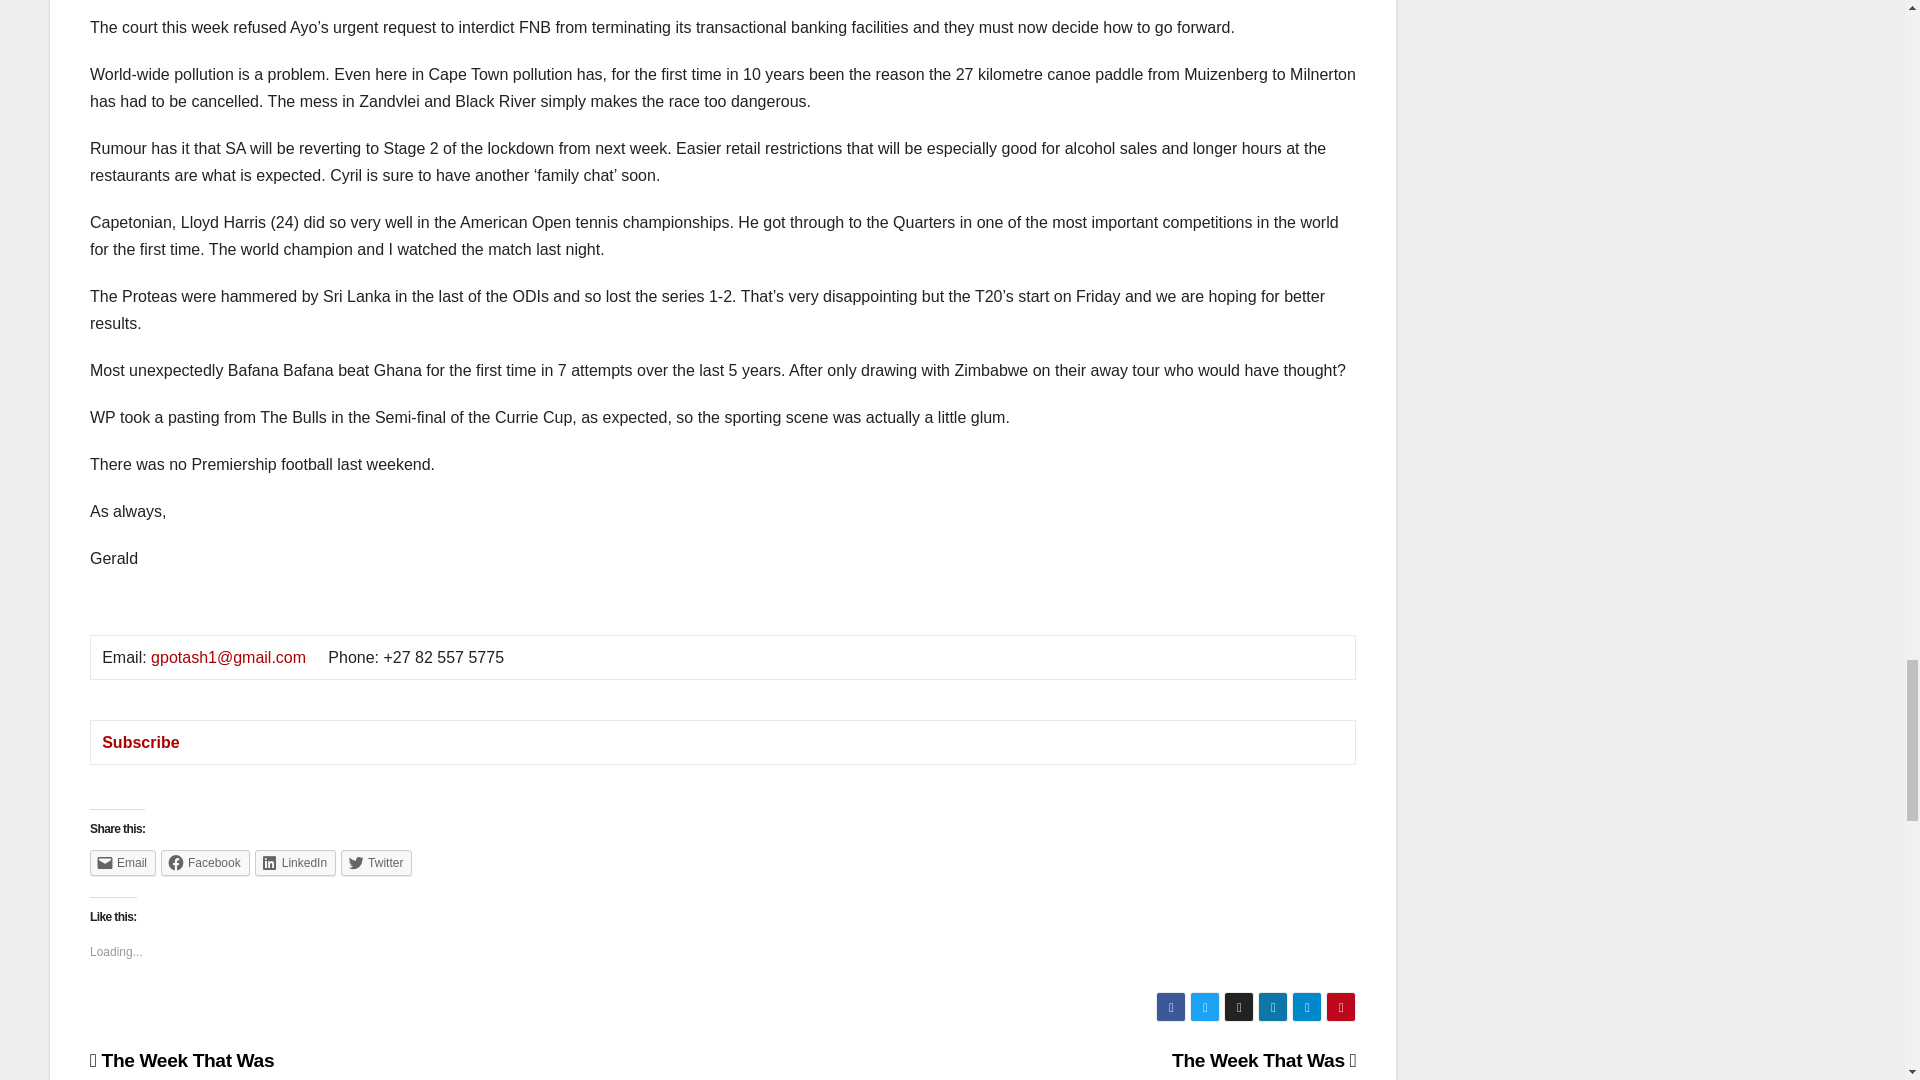 This screenshot has height=1080, width=1920. Describe the element at coordinates (296, 862) in the screenshot. I see `Click to share on LinkedIn` at that location.